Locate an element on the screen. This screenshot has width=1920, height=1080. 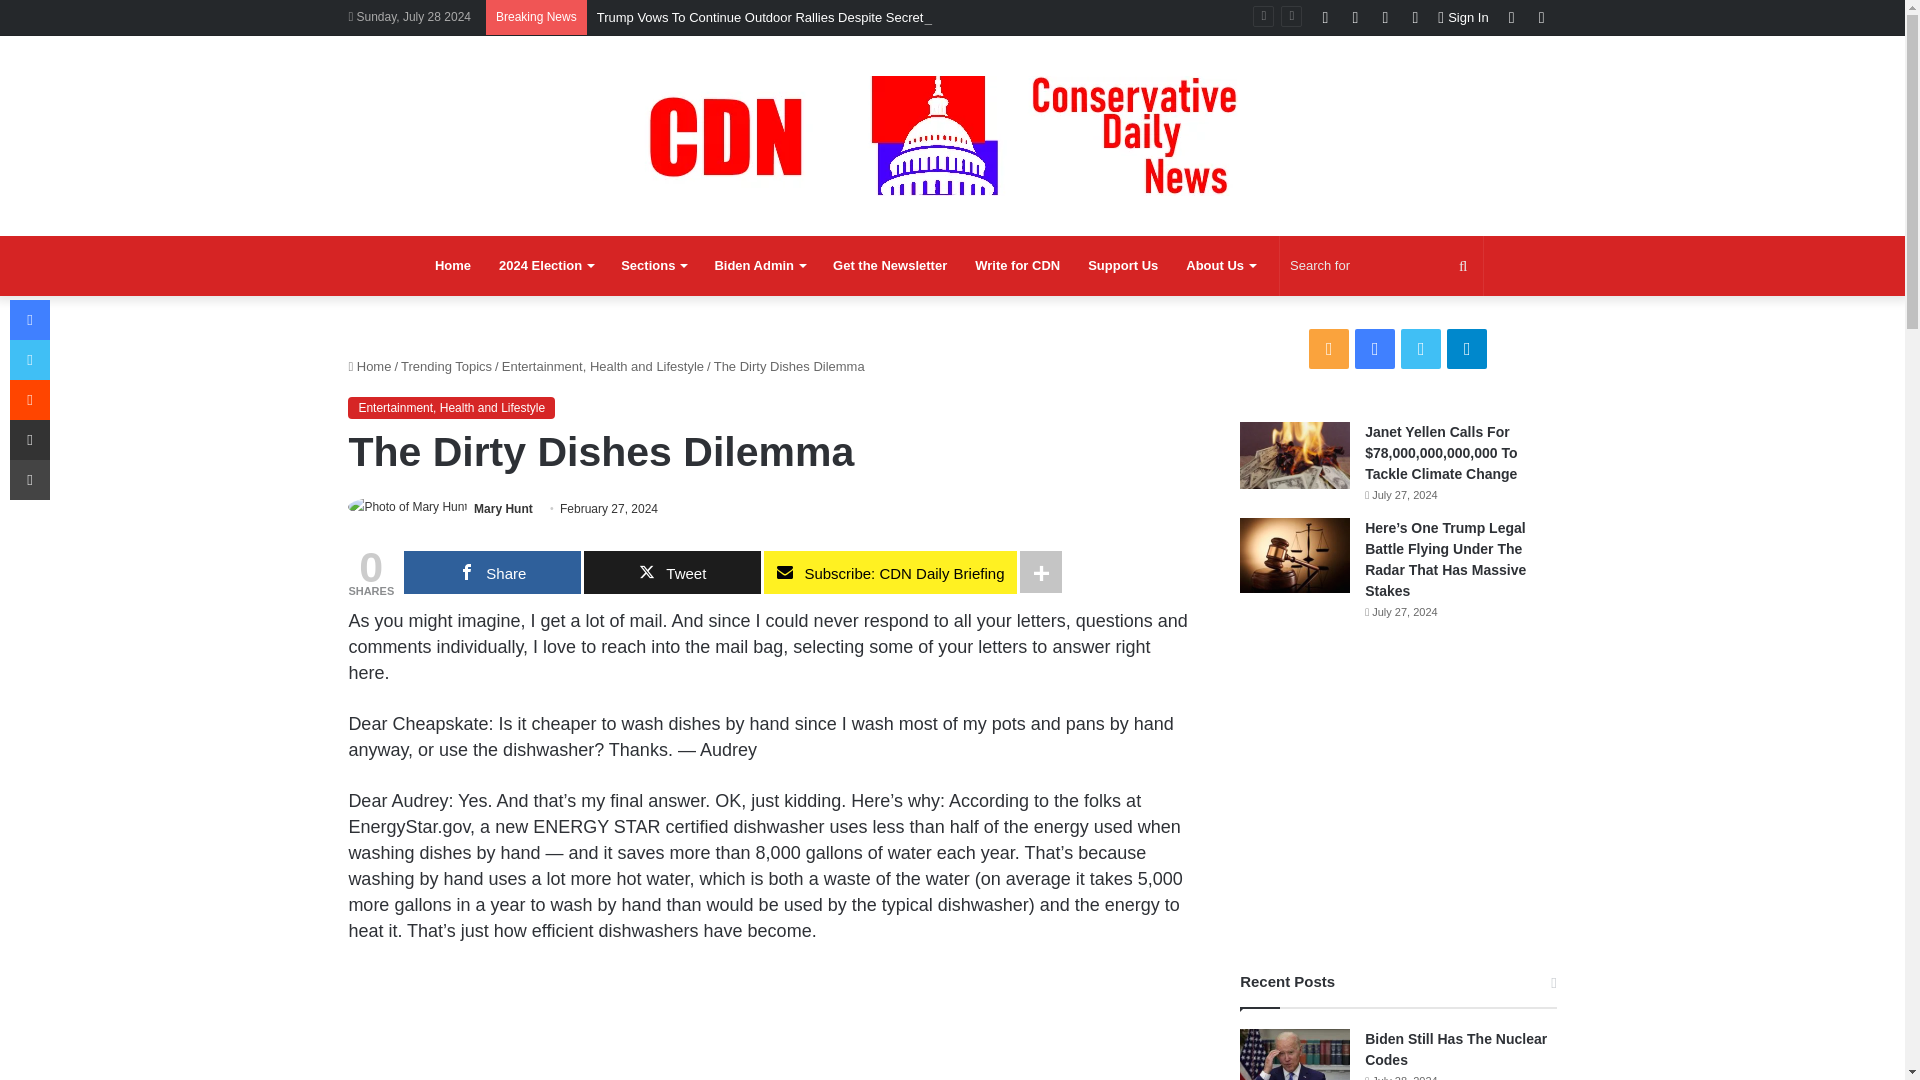
Biden Admin is located at coordinates (760, 266).